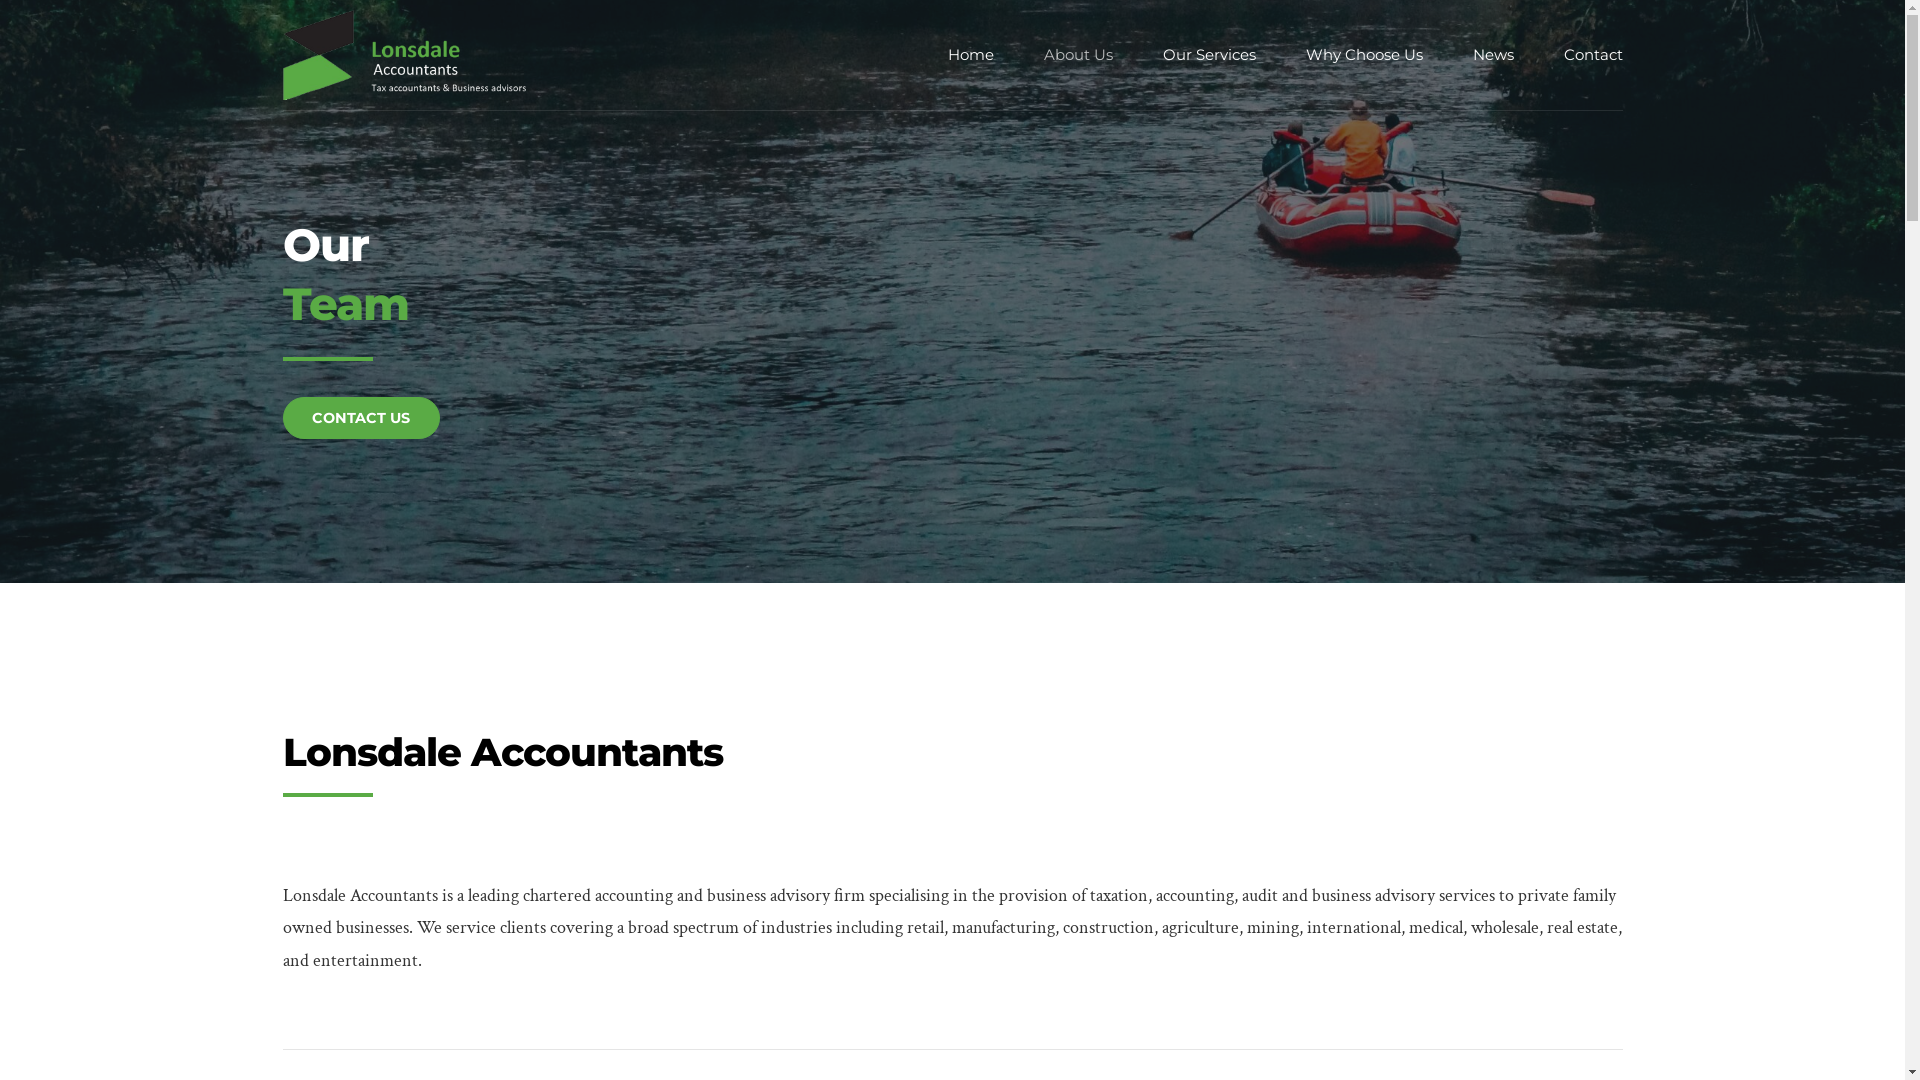 This screenshot has width=1920, height=1080. What do you see at coordinates (1492, 55) in the screenshot?
I see `News` at bounding box center [1492, 55].